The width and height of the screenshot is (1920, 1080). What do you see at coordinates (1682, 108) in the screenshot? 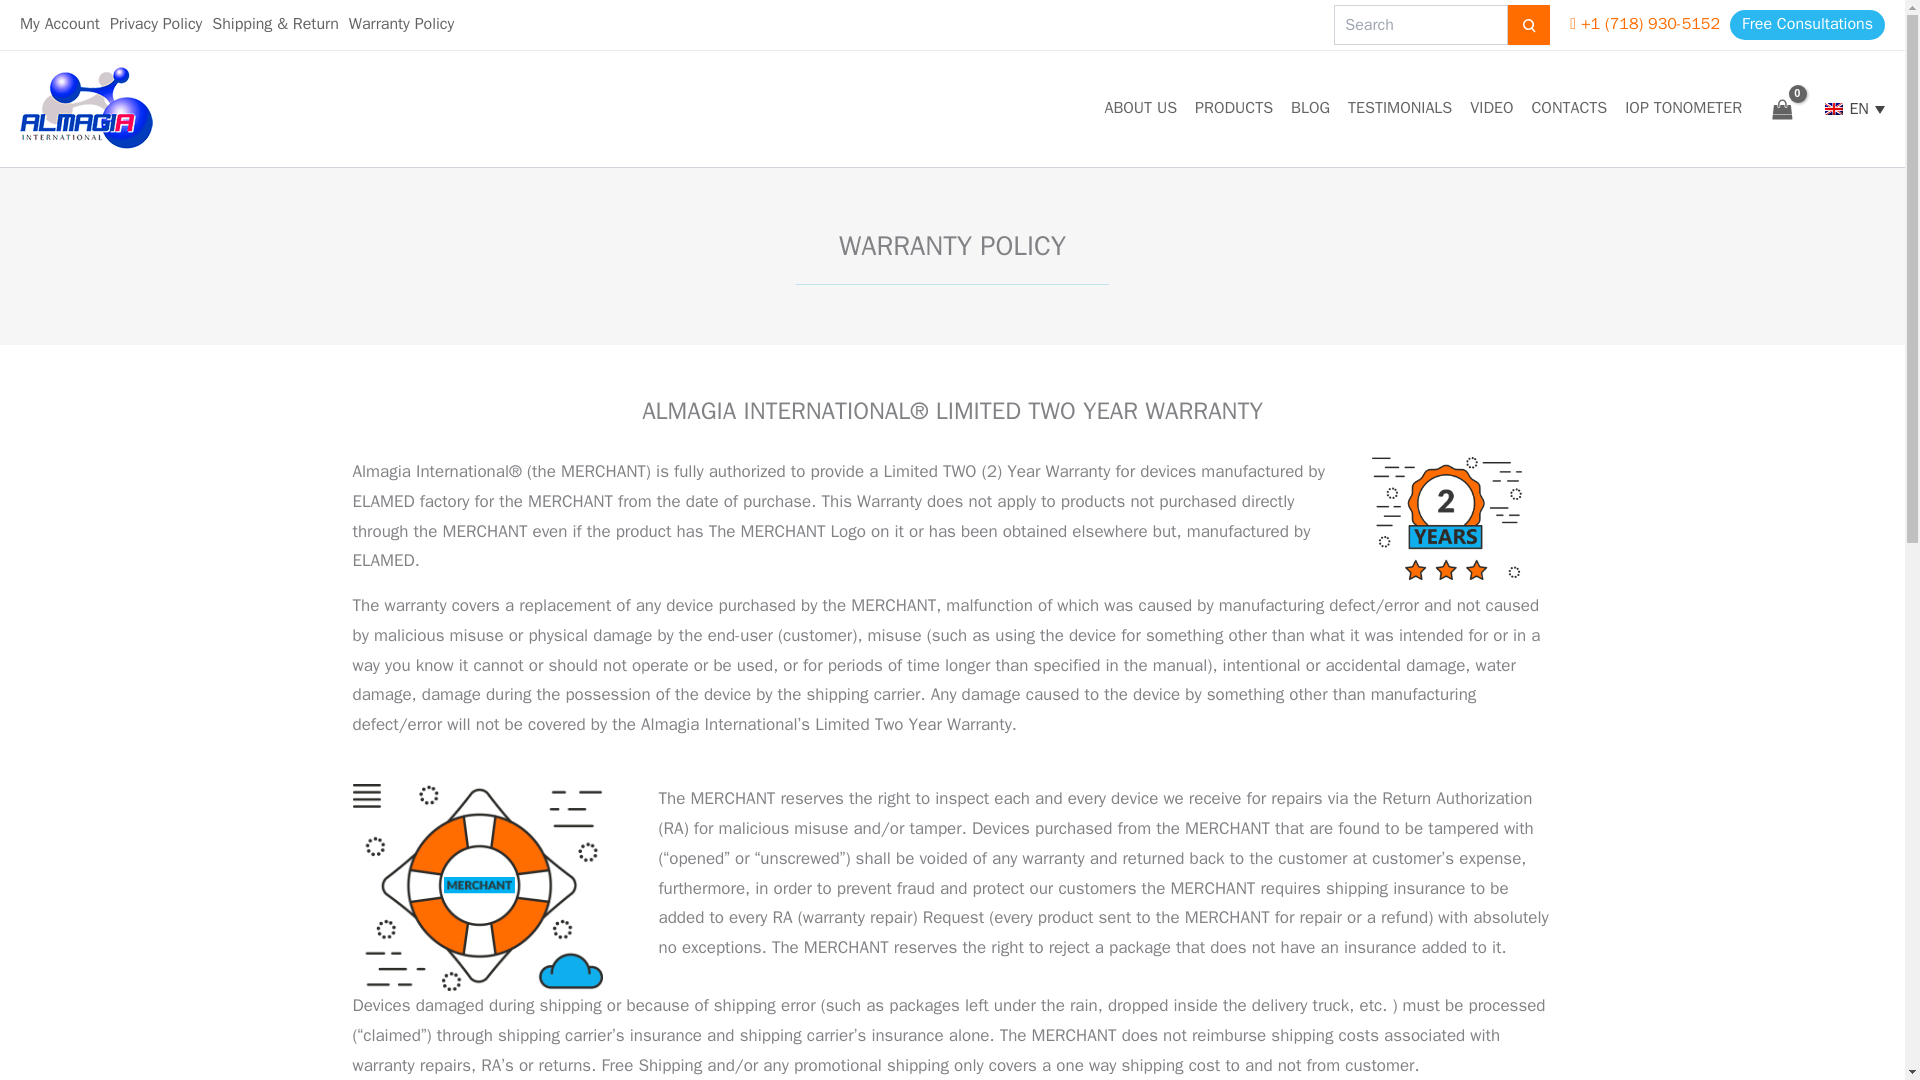
I see `IOP TONOMETER` at bounding box center [1682, 108].